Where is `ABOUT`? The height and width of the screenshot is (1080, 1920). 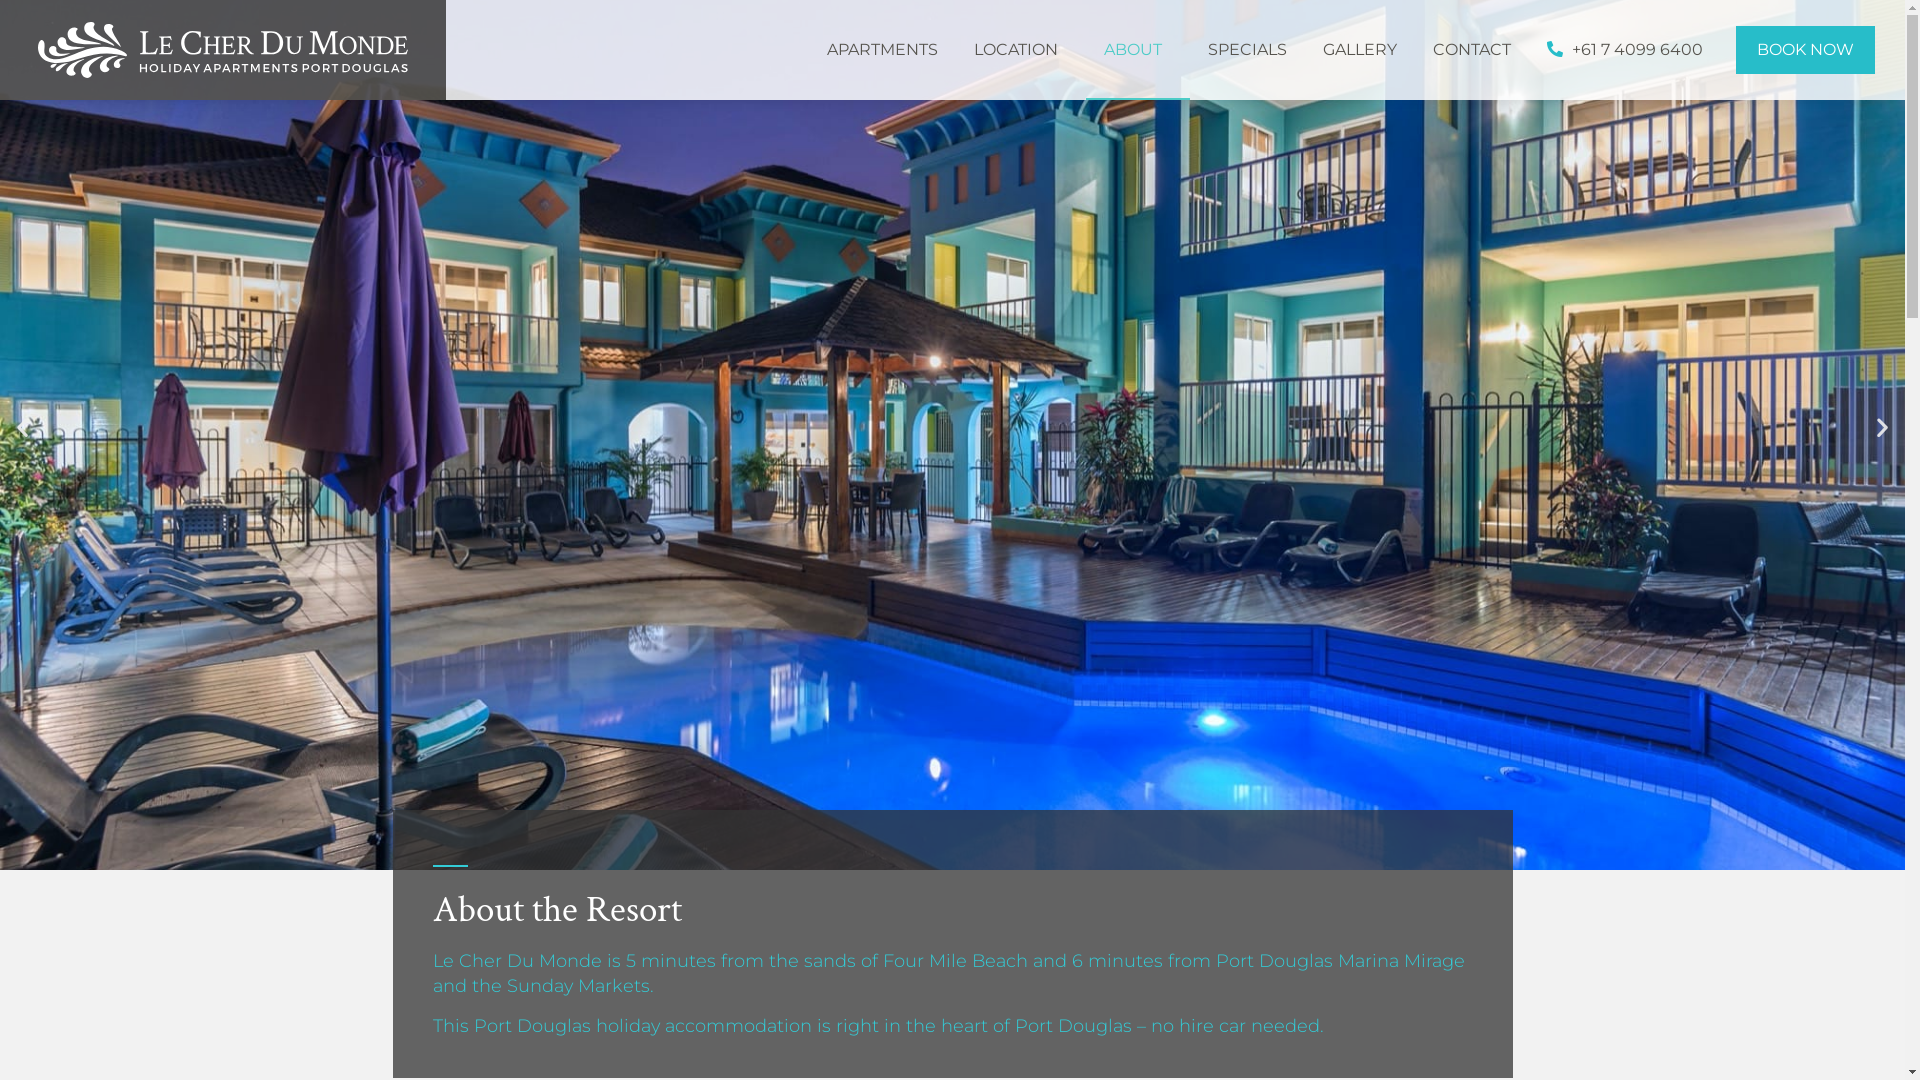 ABOUT is located at coordinates (1138, 50).